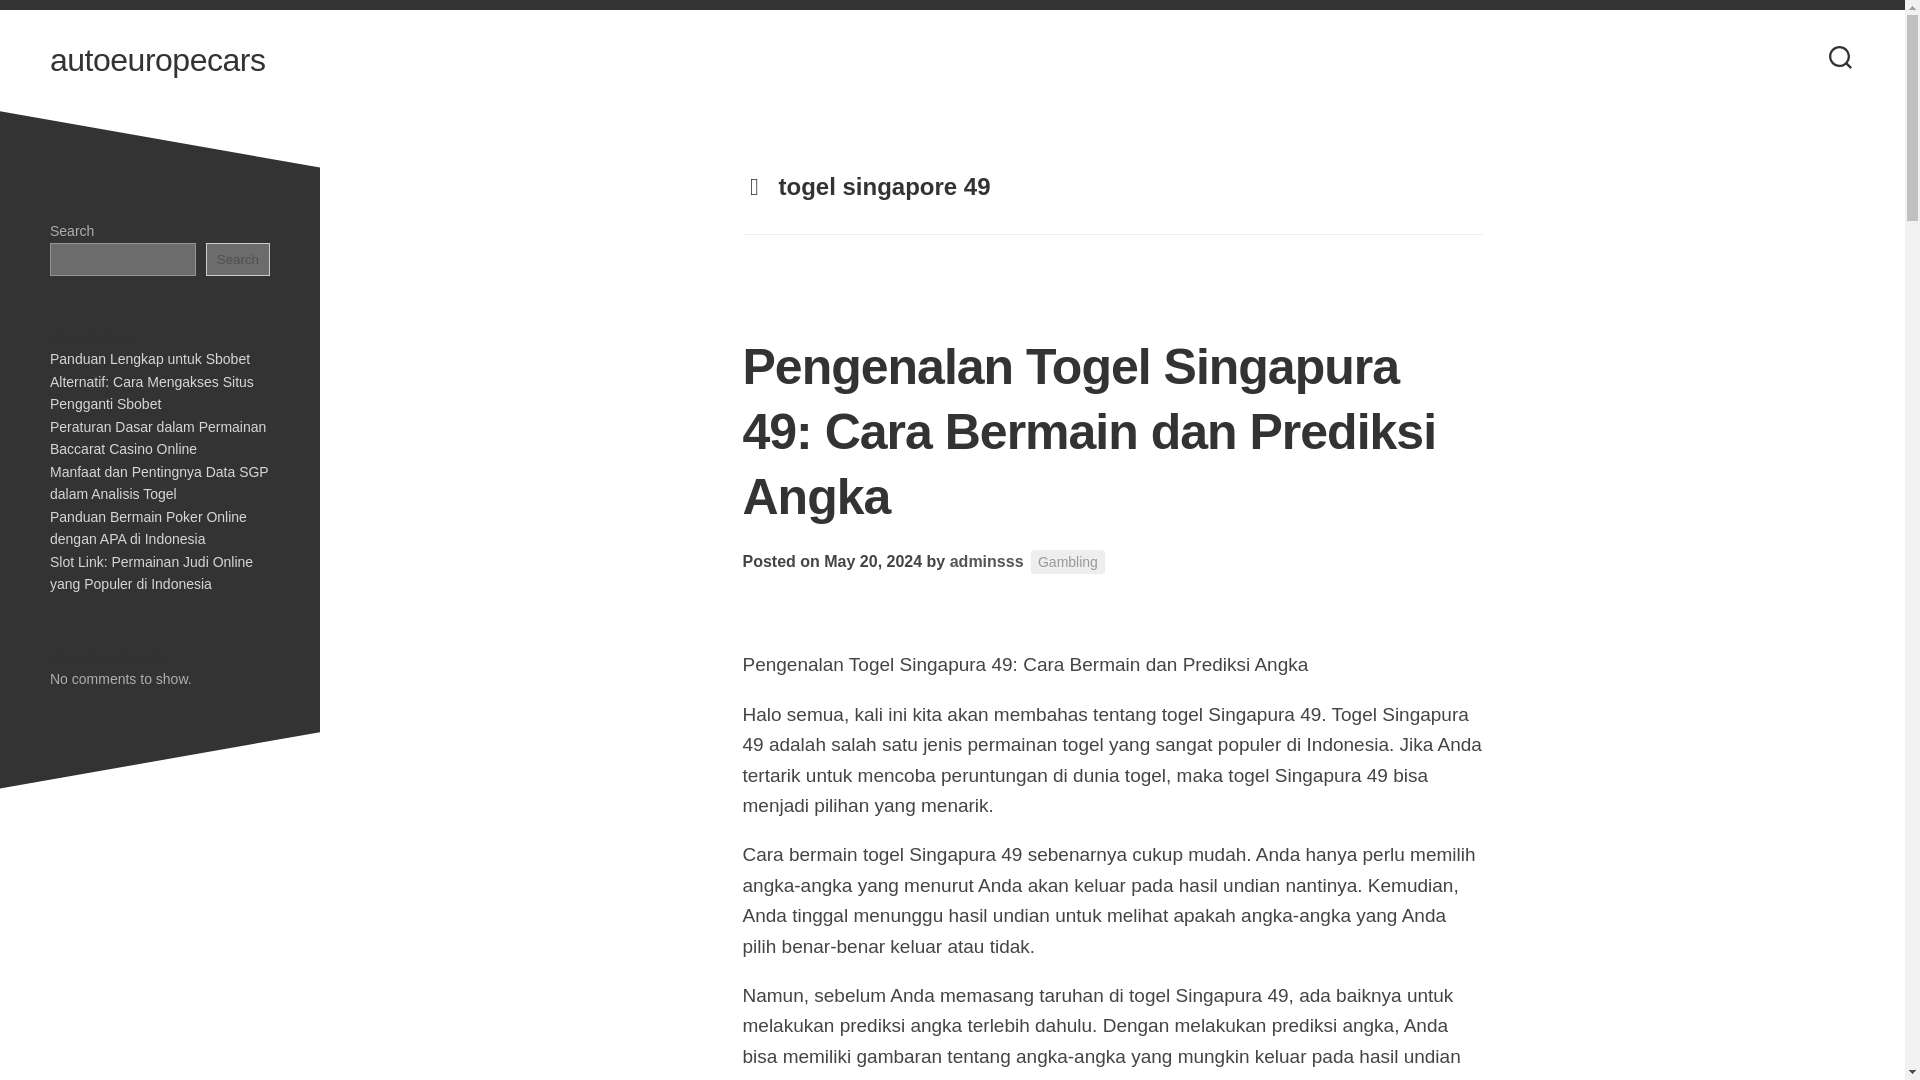 The image size is (1920, 1080). I want to click on autoeuropecars, so click(156, 60).